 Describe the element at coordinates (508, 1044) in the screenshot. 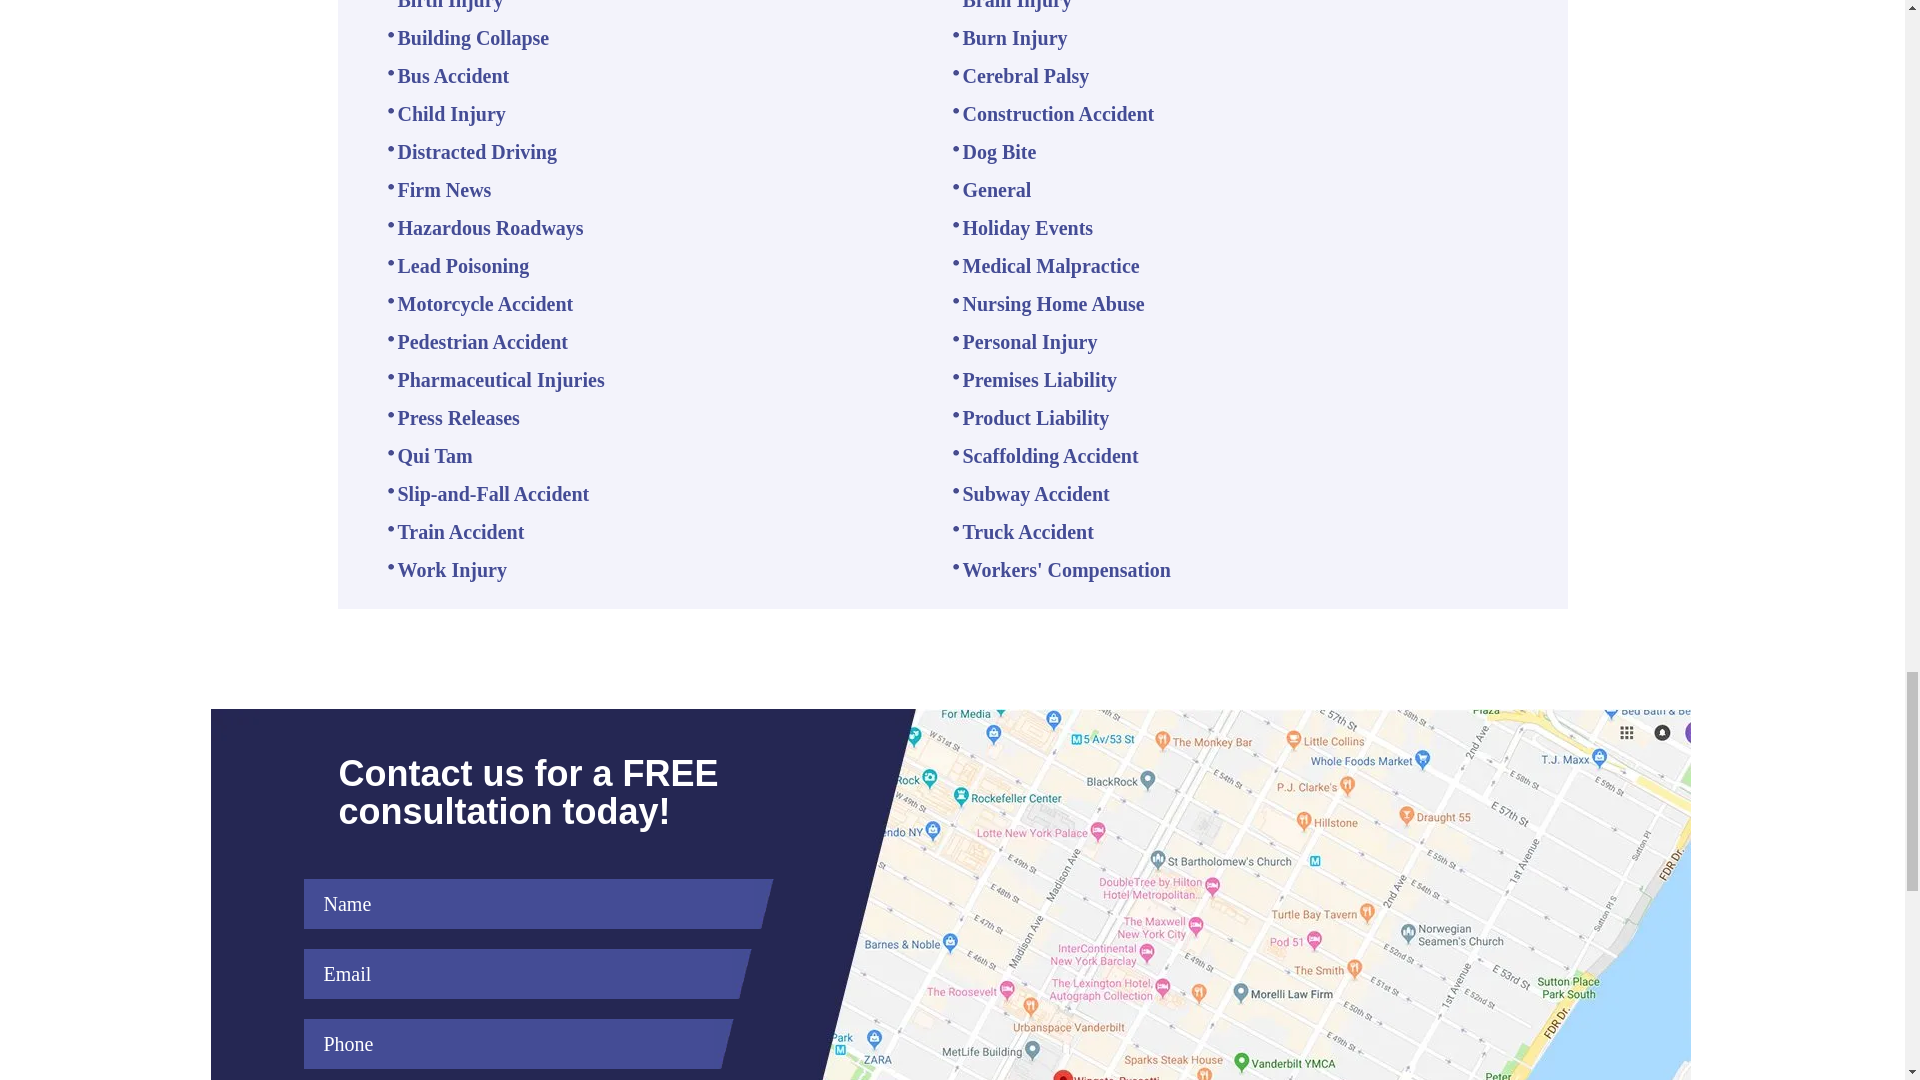

I see `Phone` at that location.